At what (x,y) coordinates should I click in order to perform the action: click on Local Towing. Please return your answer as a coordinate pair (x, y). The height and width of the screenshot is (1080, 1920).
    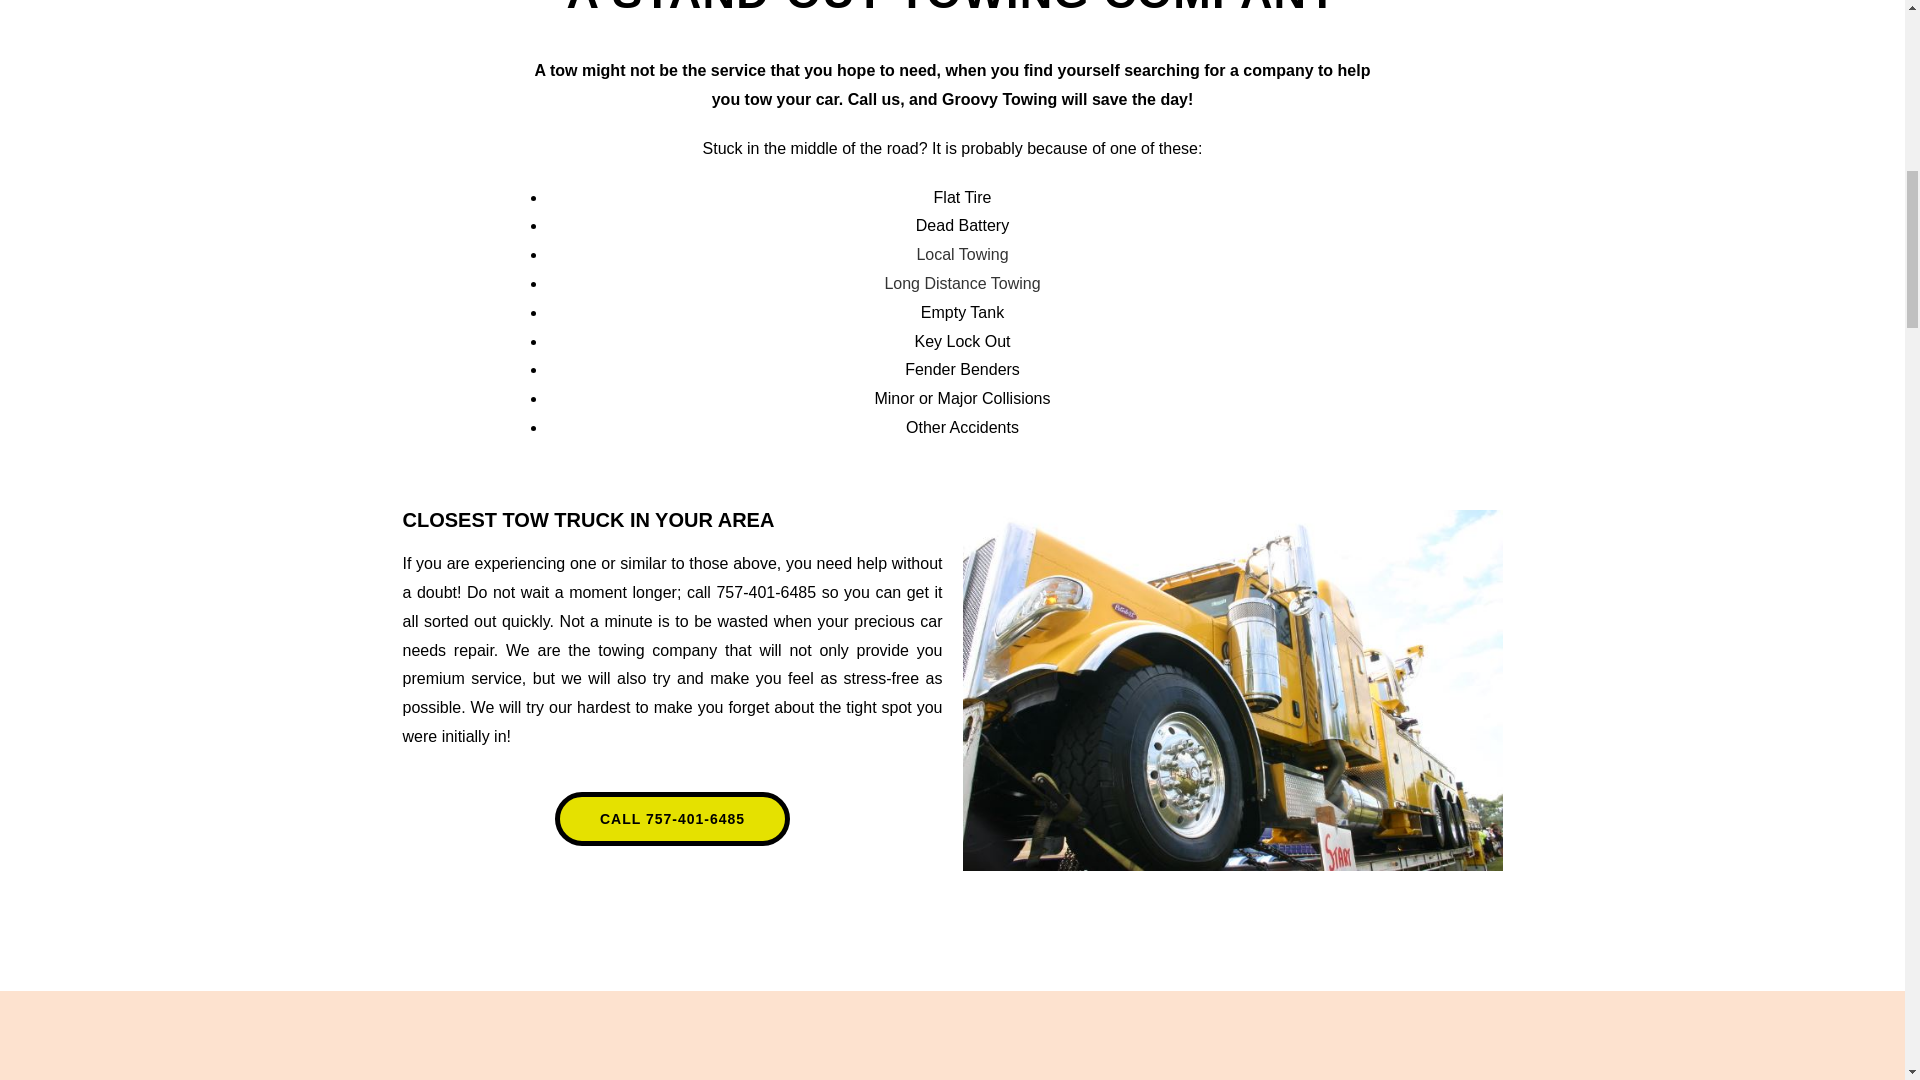
    Looking at the image, I should click on (962, 254).